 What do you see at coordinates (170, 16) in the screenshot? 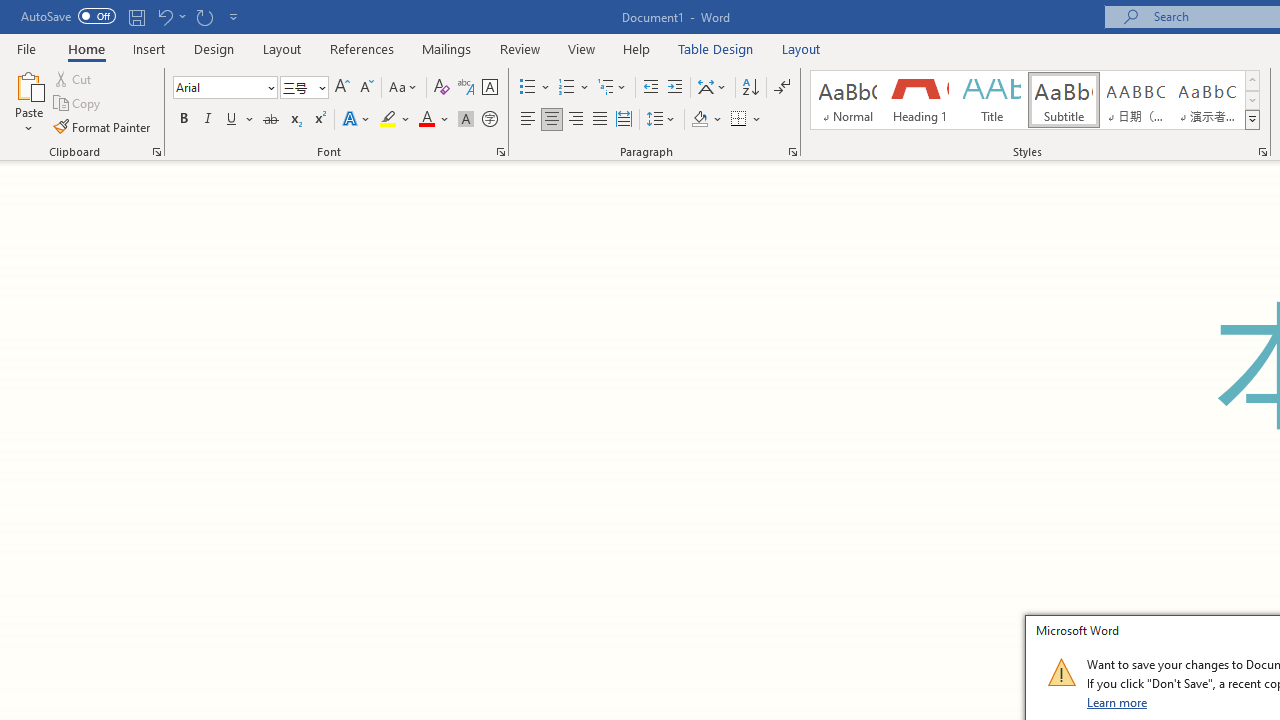
I see `Undo Paste` at bounding box center [170, 16].